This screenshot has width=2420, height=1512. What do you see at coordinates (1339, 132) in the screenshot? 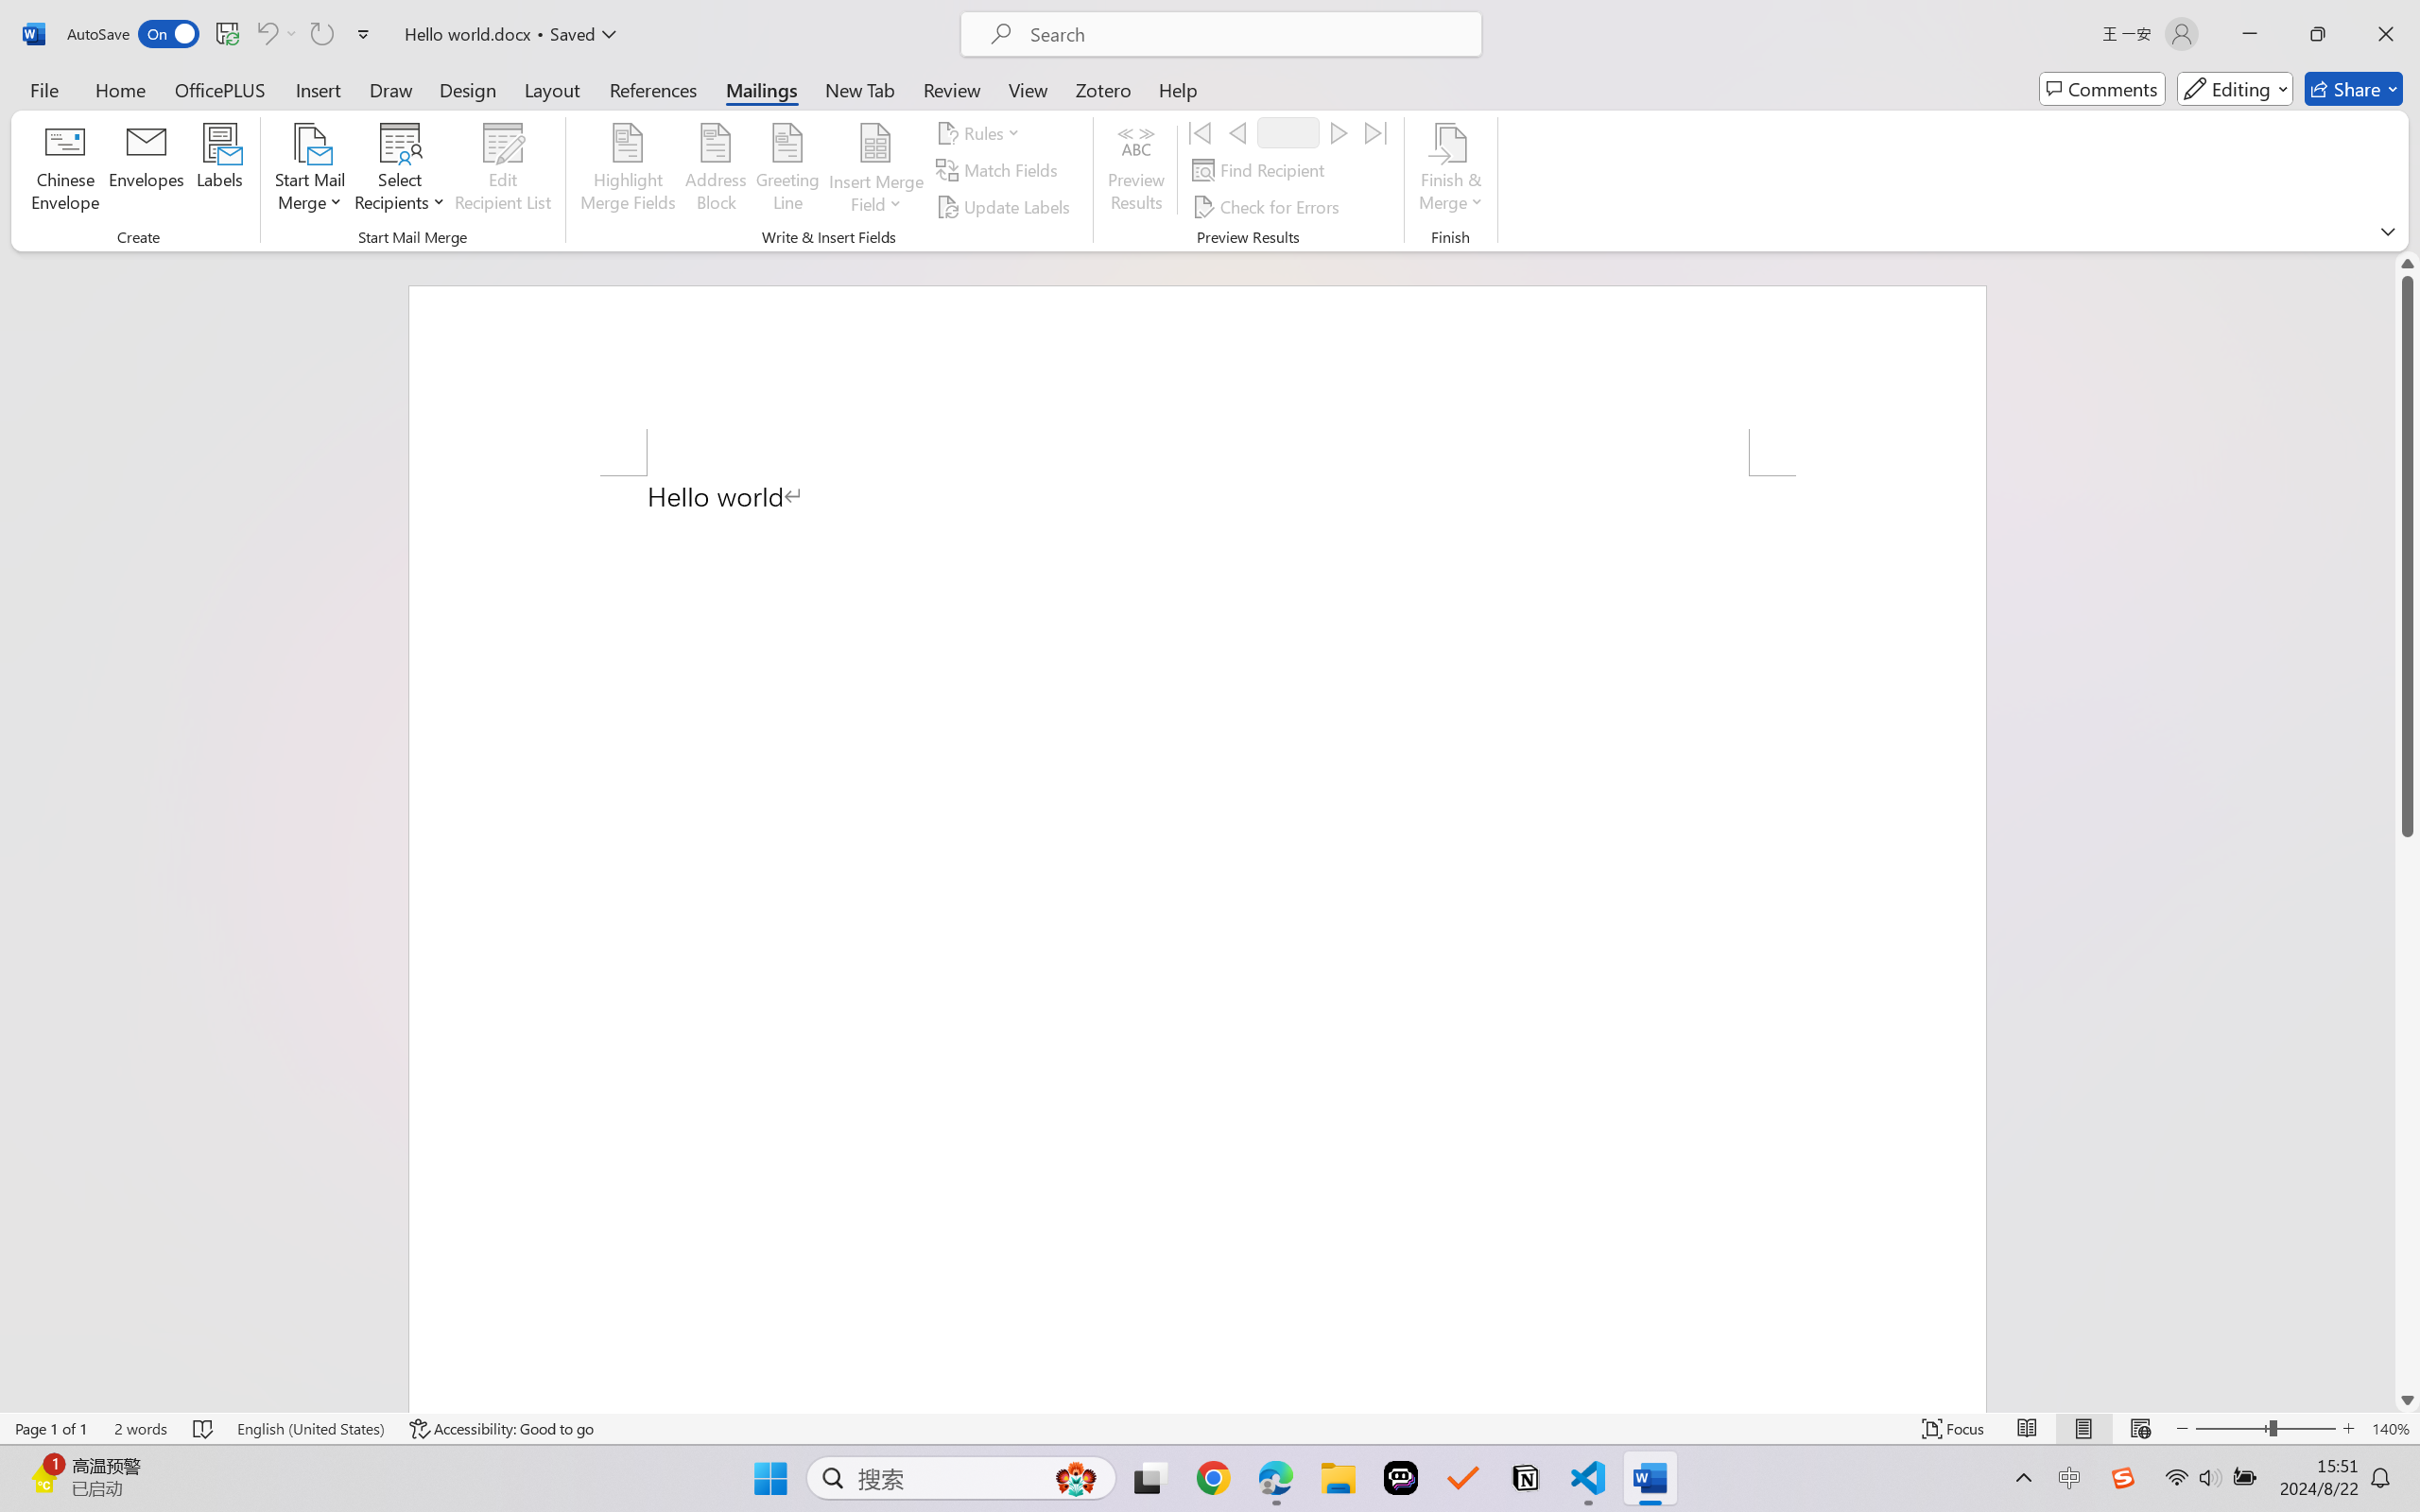
I see `Next` at bounding box center [1339, 132].